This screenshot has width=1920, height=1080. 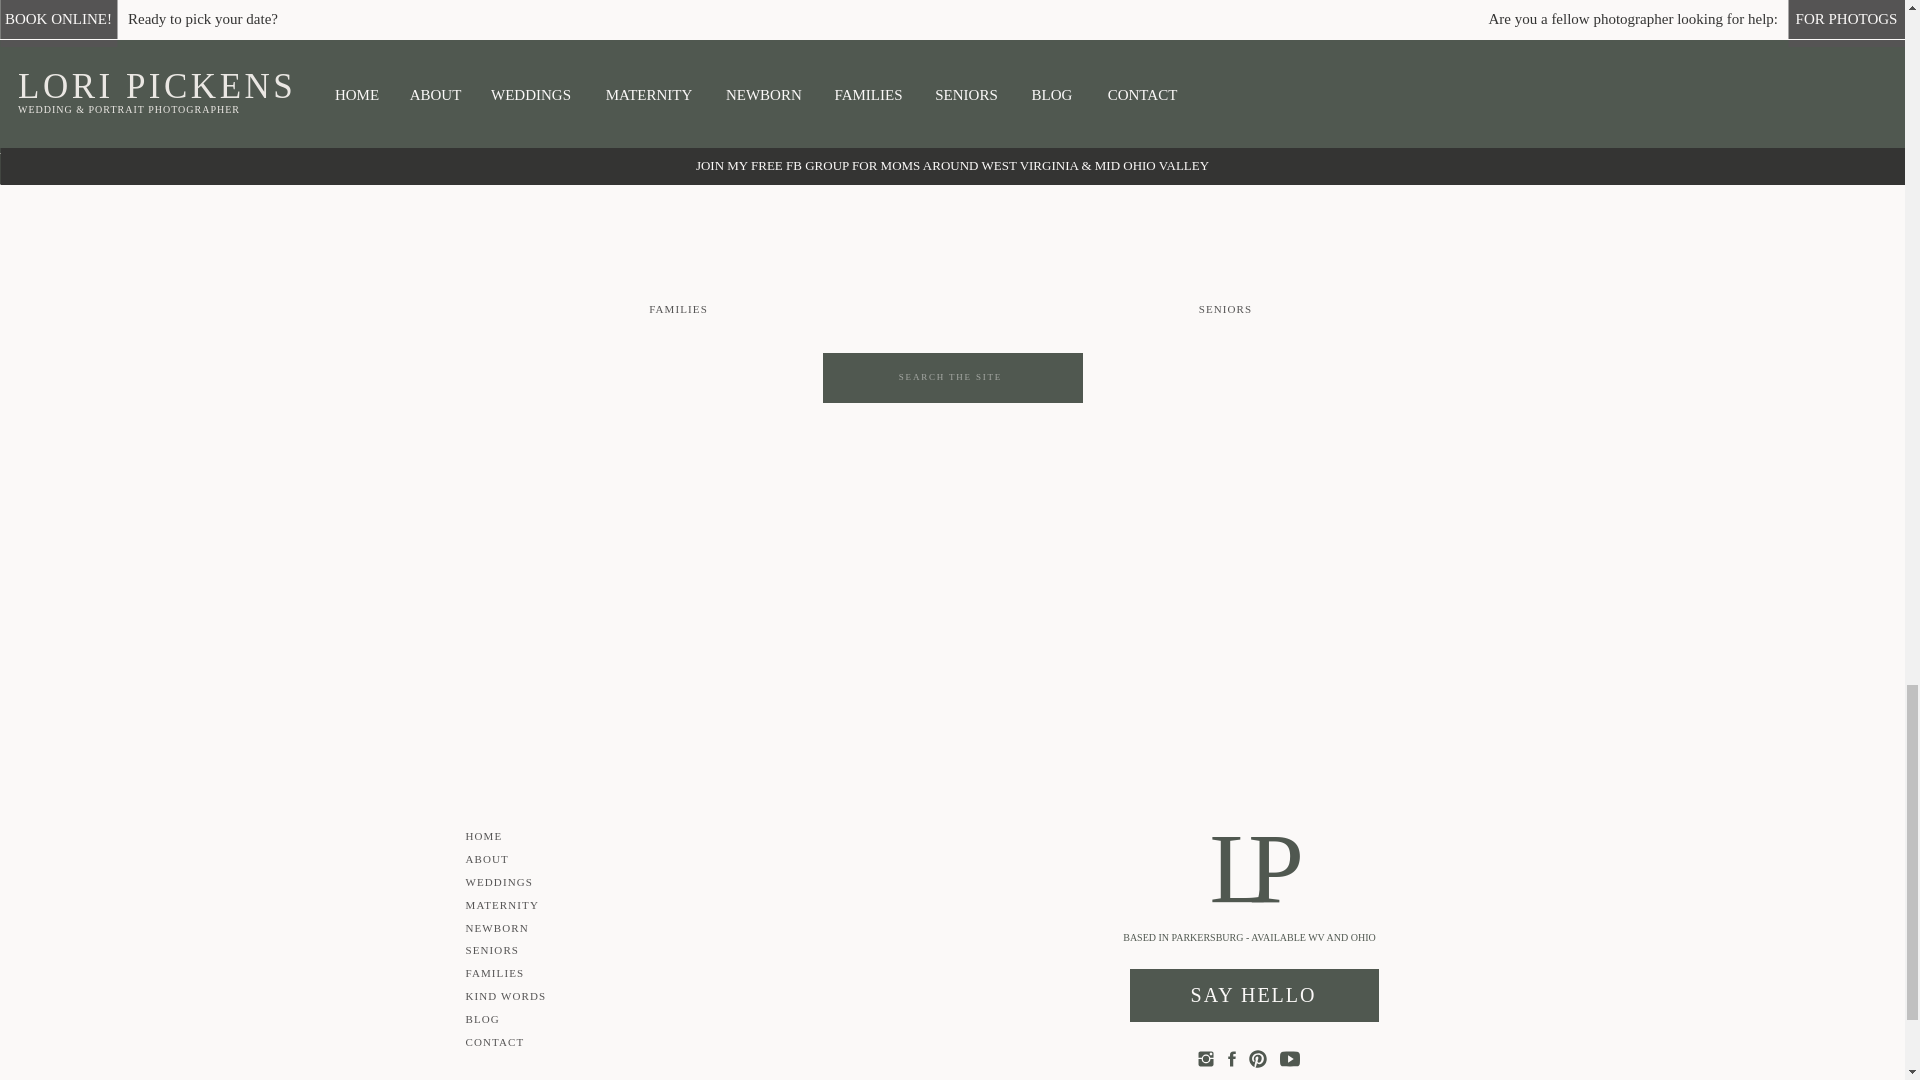 What do you see at coordinates (1224, 310) in the screenshot?
I see `SENIORS` at bounding box center [1224, 310].